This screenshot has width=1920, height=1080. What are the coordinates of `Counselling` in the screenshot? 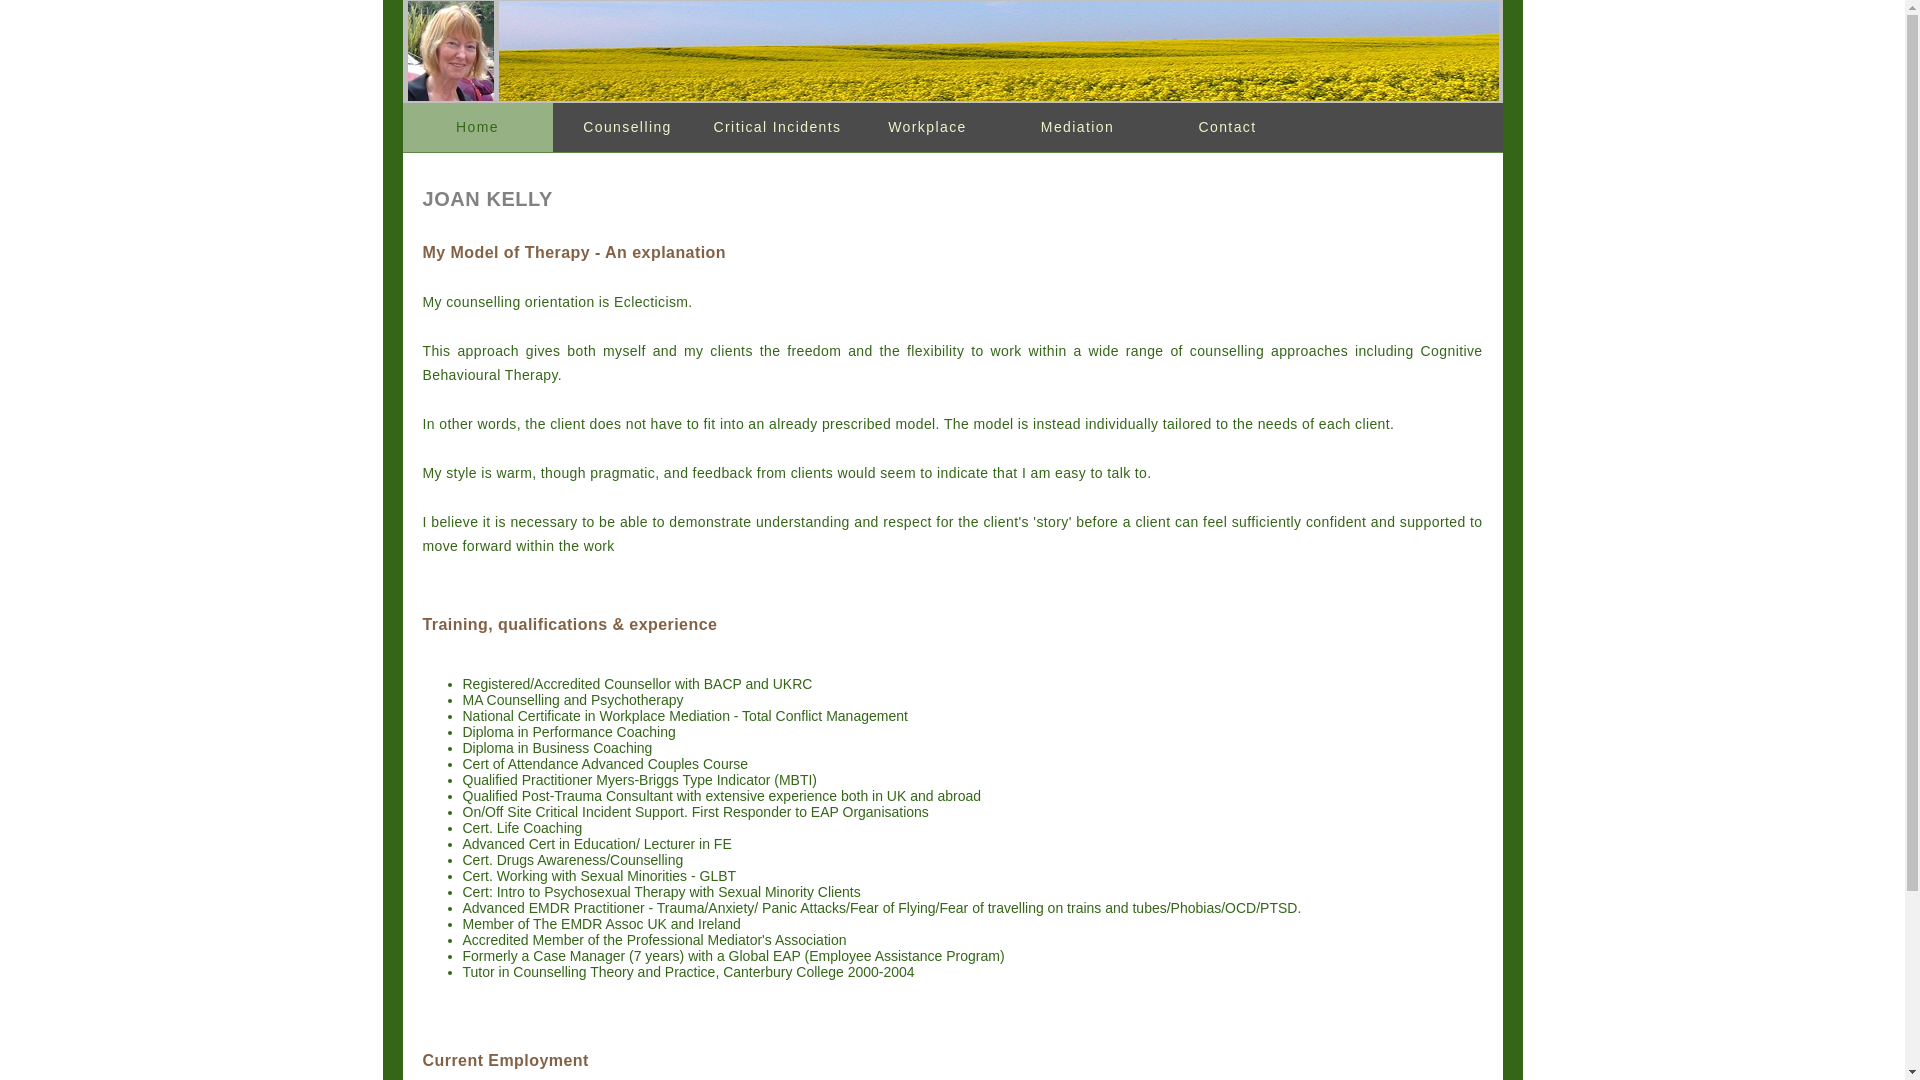 It's located at (627, 127).